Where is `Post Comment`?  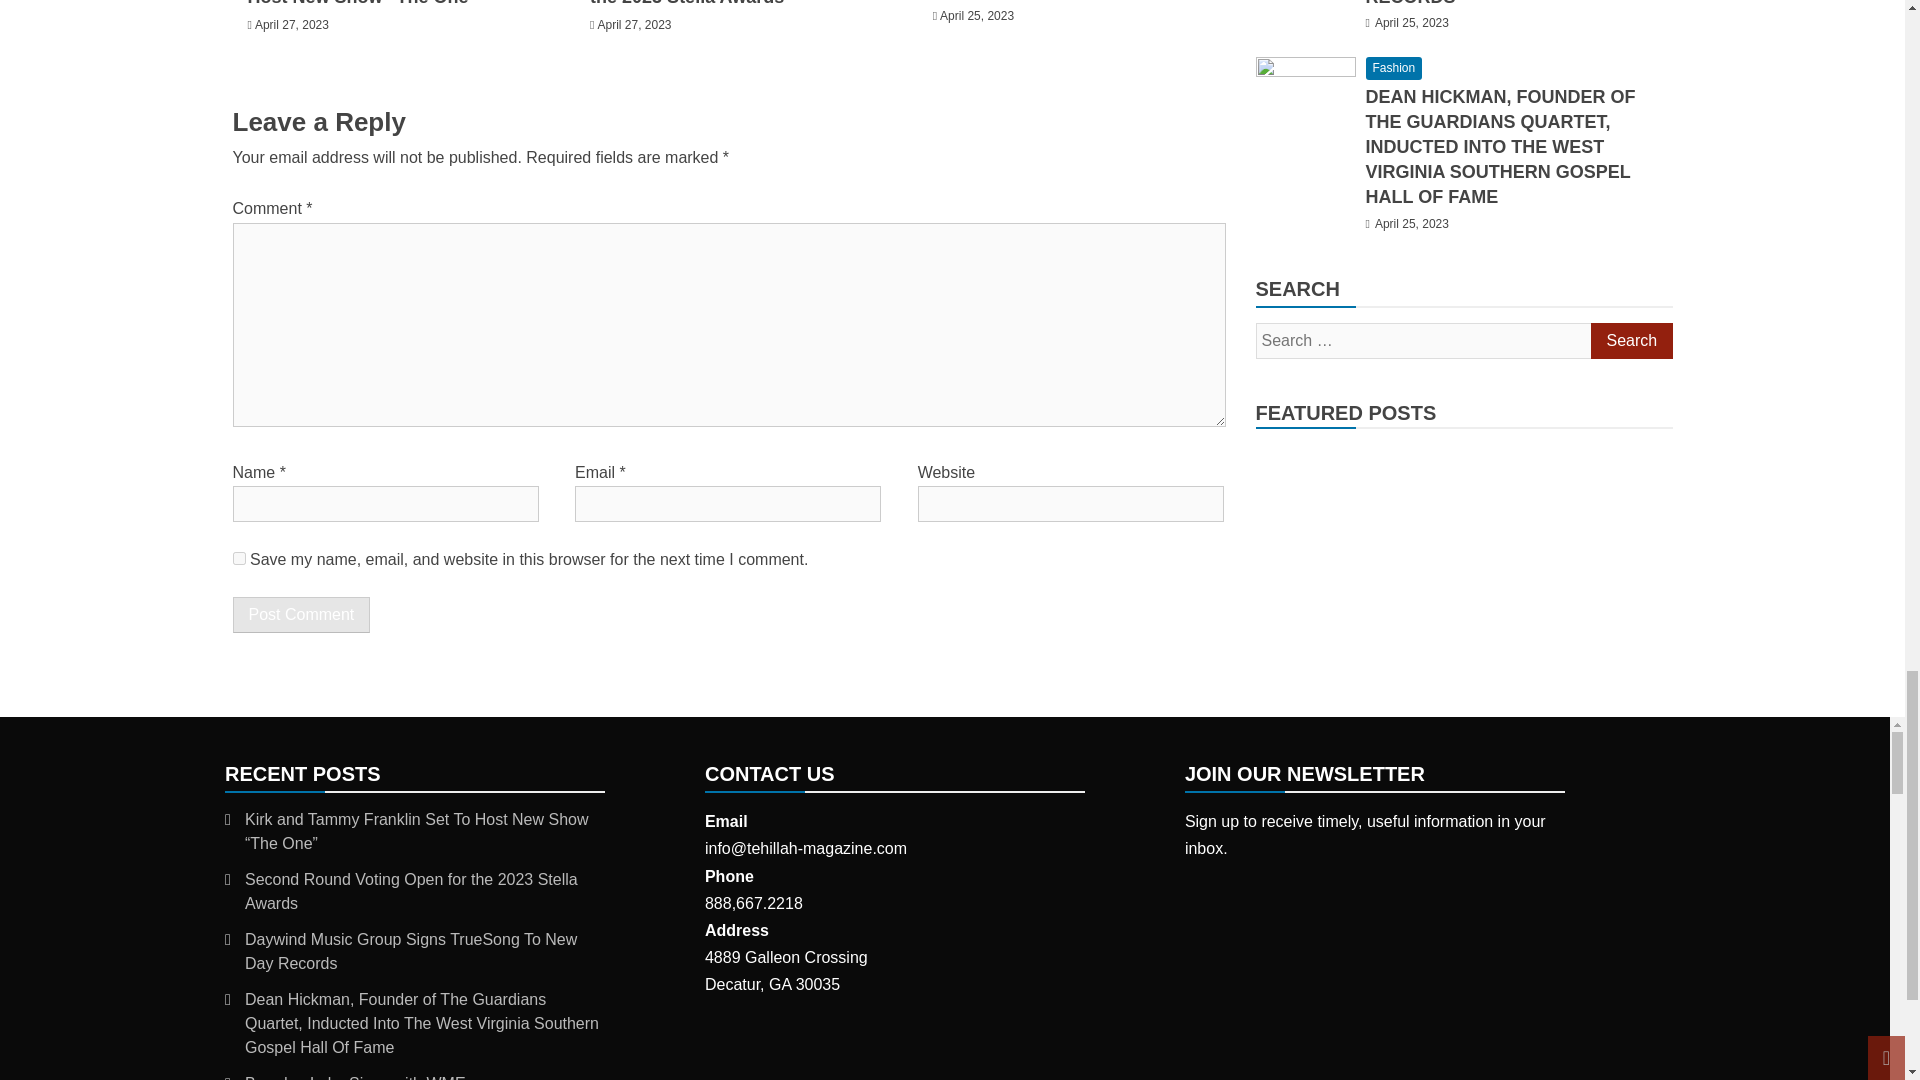 Post Comment is located at coordinates (301, 614).